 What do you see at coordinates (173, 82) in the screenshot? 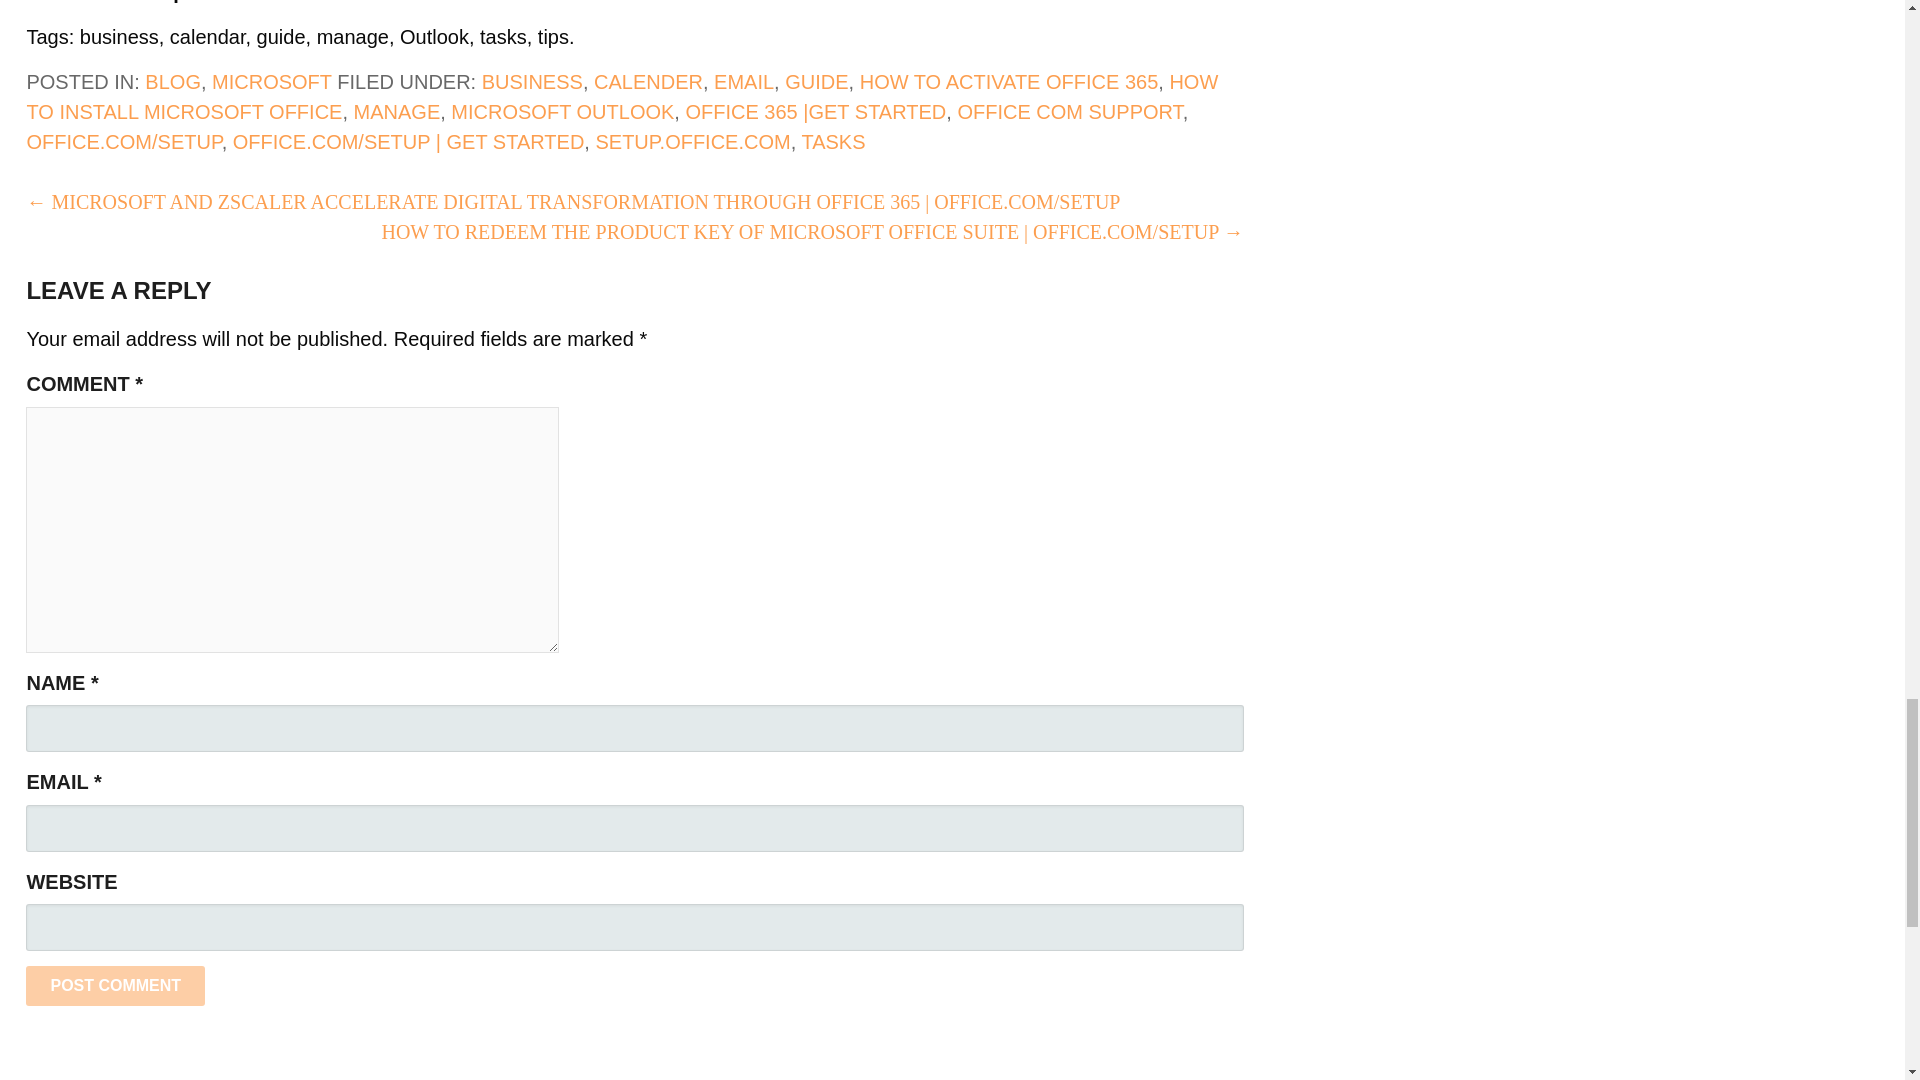
I see `BLOG` at bounding box center [173, 82].